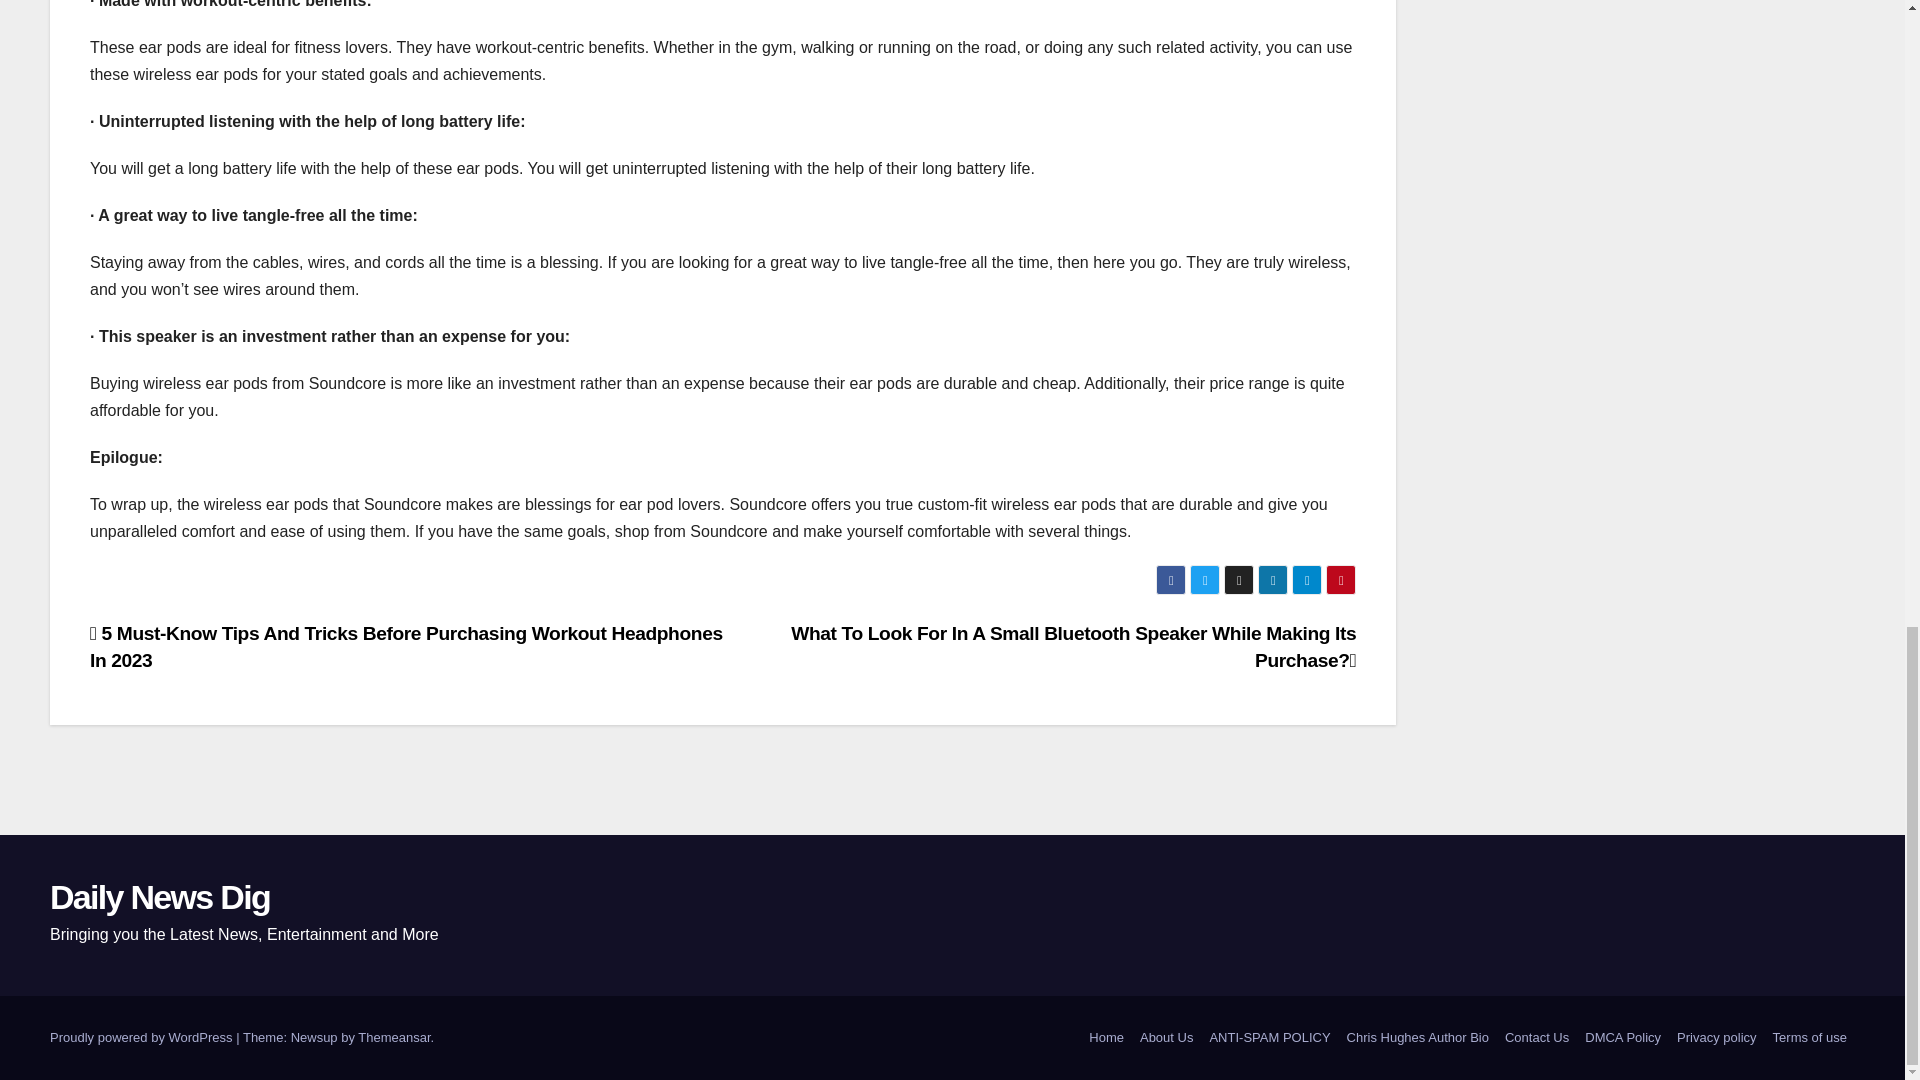  Describe the element at coordinates (1166, 1038) in the screenshot. I see `About Us` at that location.